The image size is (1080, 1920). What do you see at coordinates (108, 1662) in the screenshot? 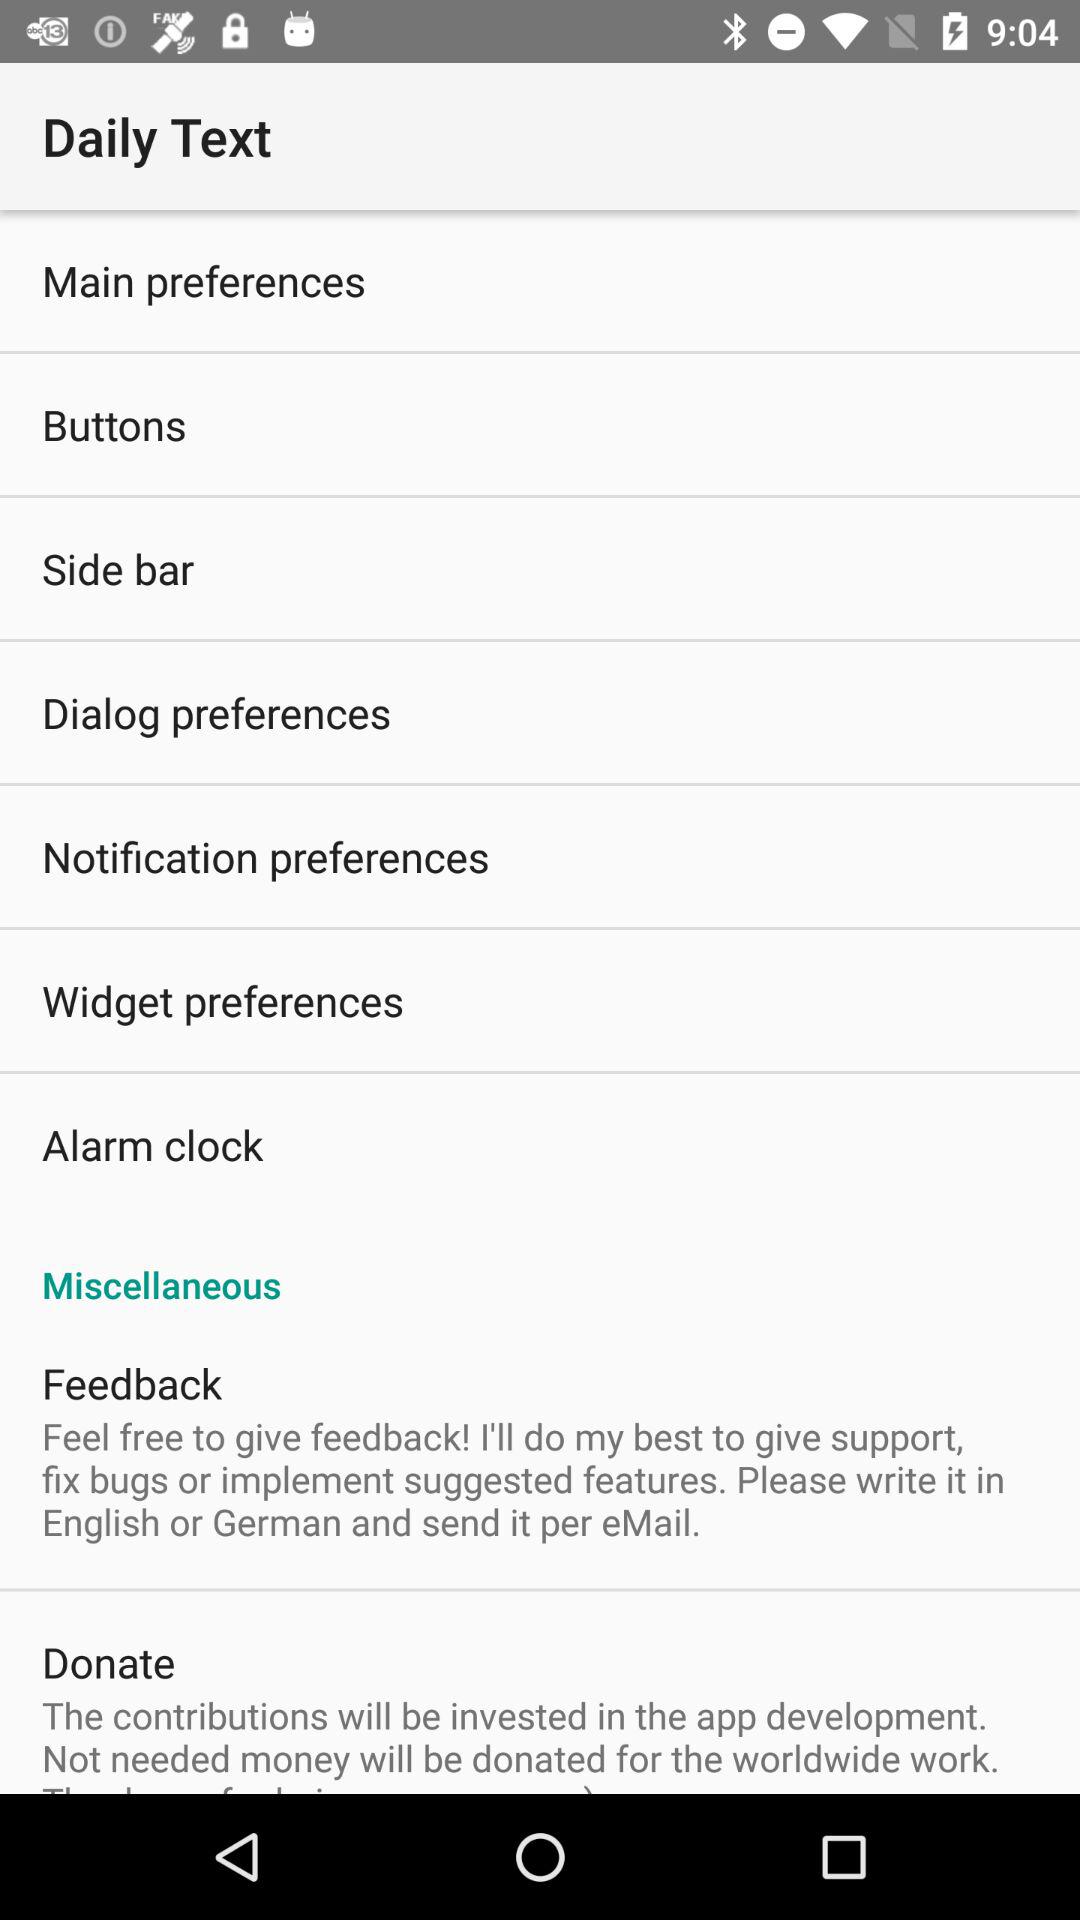
I see `launch donate icon` at bounding box center [108, 1662].